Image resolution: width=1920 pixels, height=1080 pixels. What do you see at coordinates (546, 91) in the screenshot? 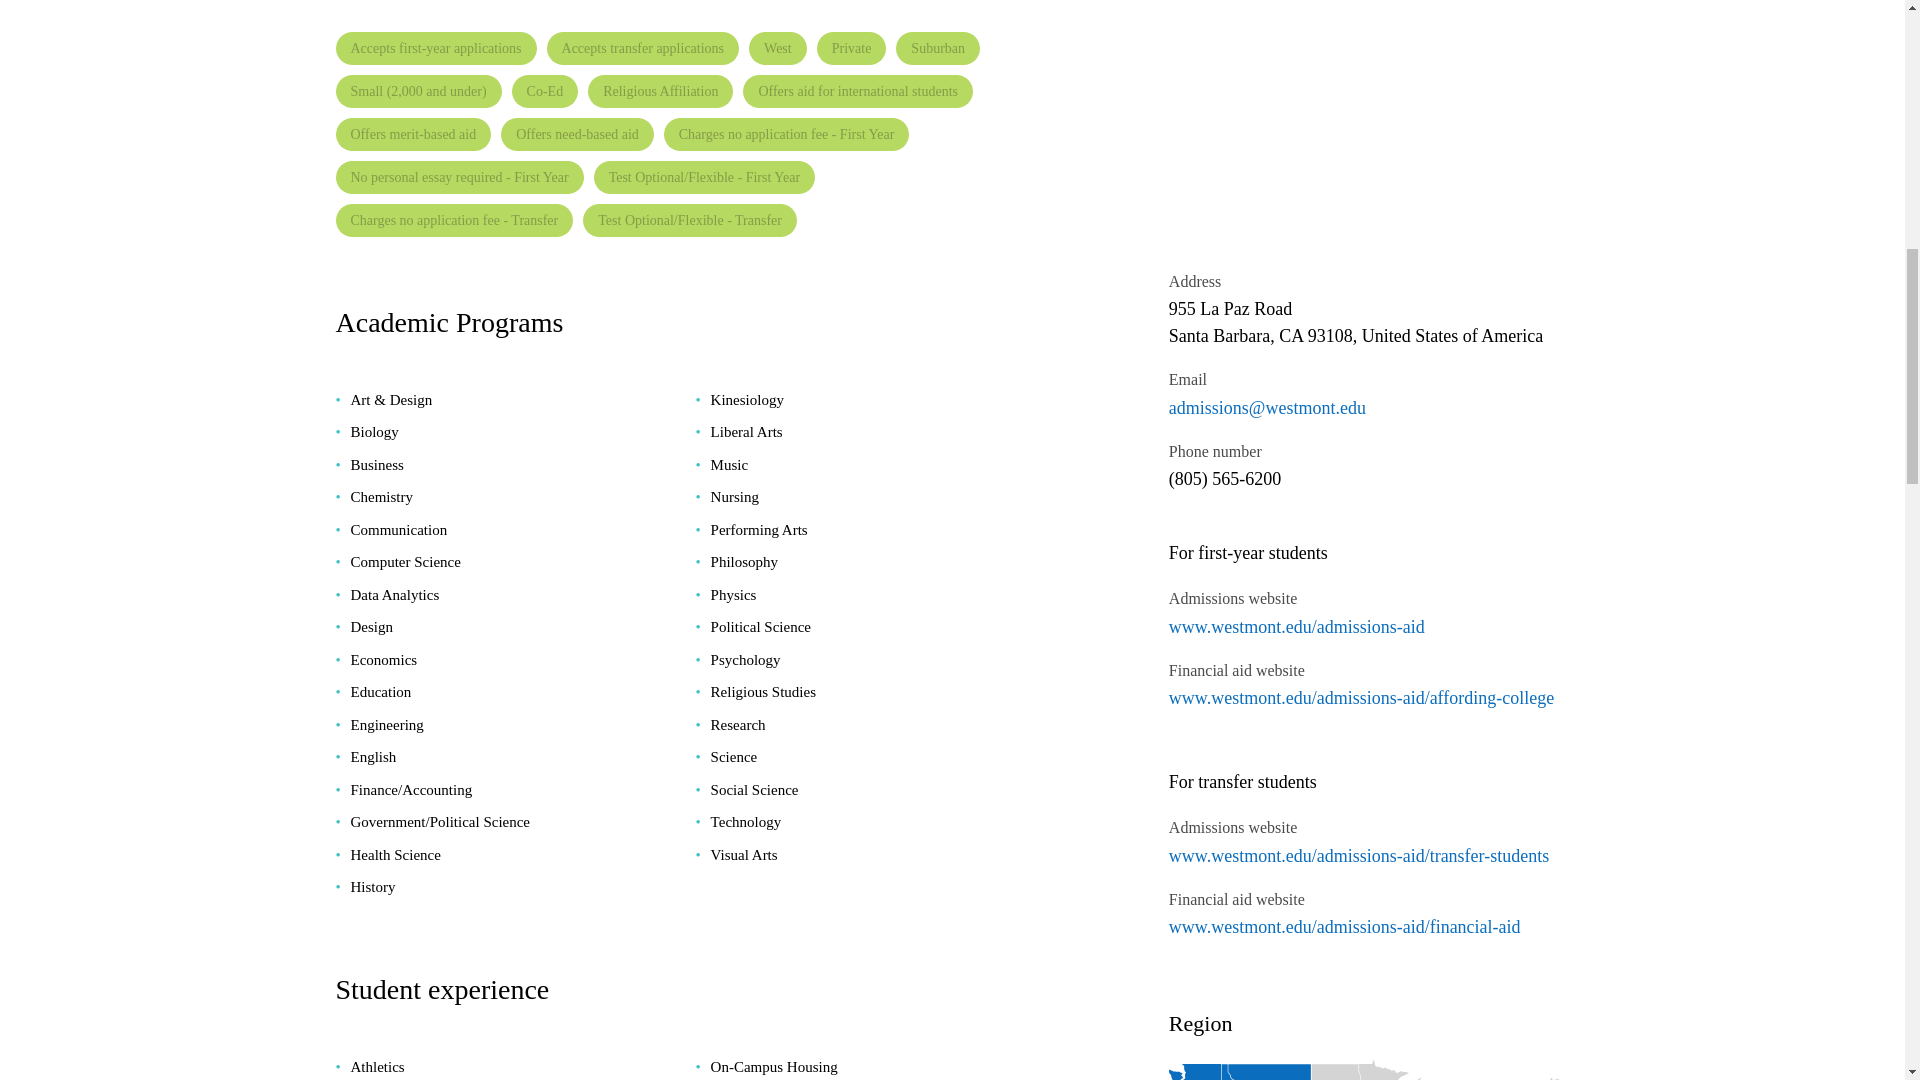
I see `Co-Ed` at bounding box center [546, 91].